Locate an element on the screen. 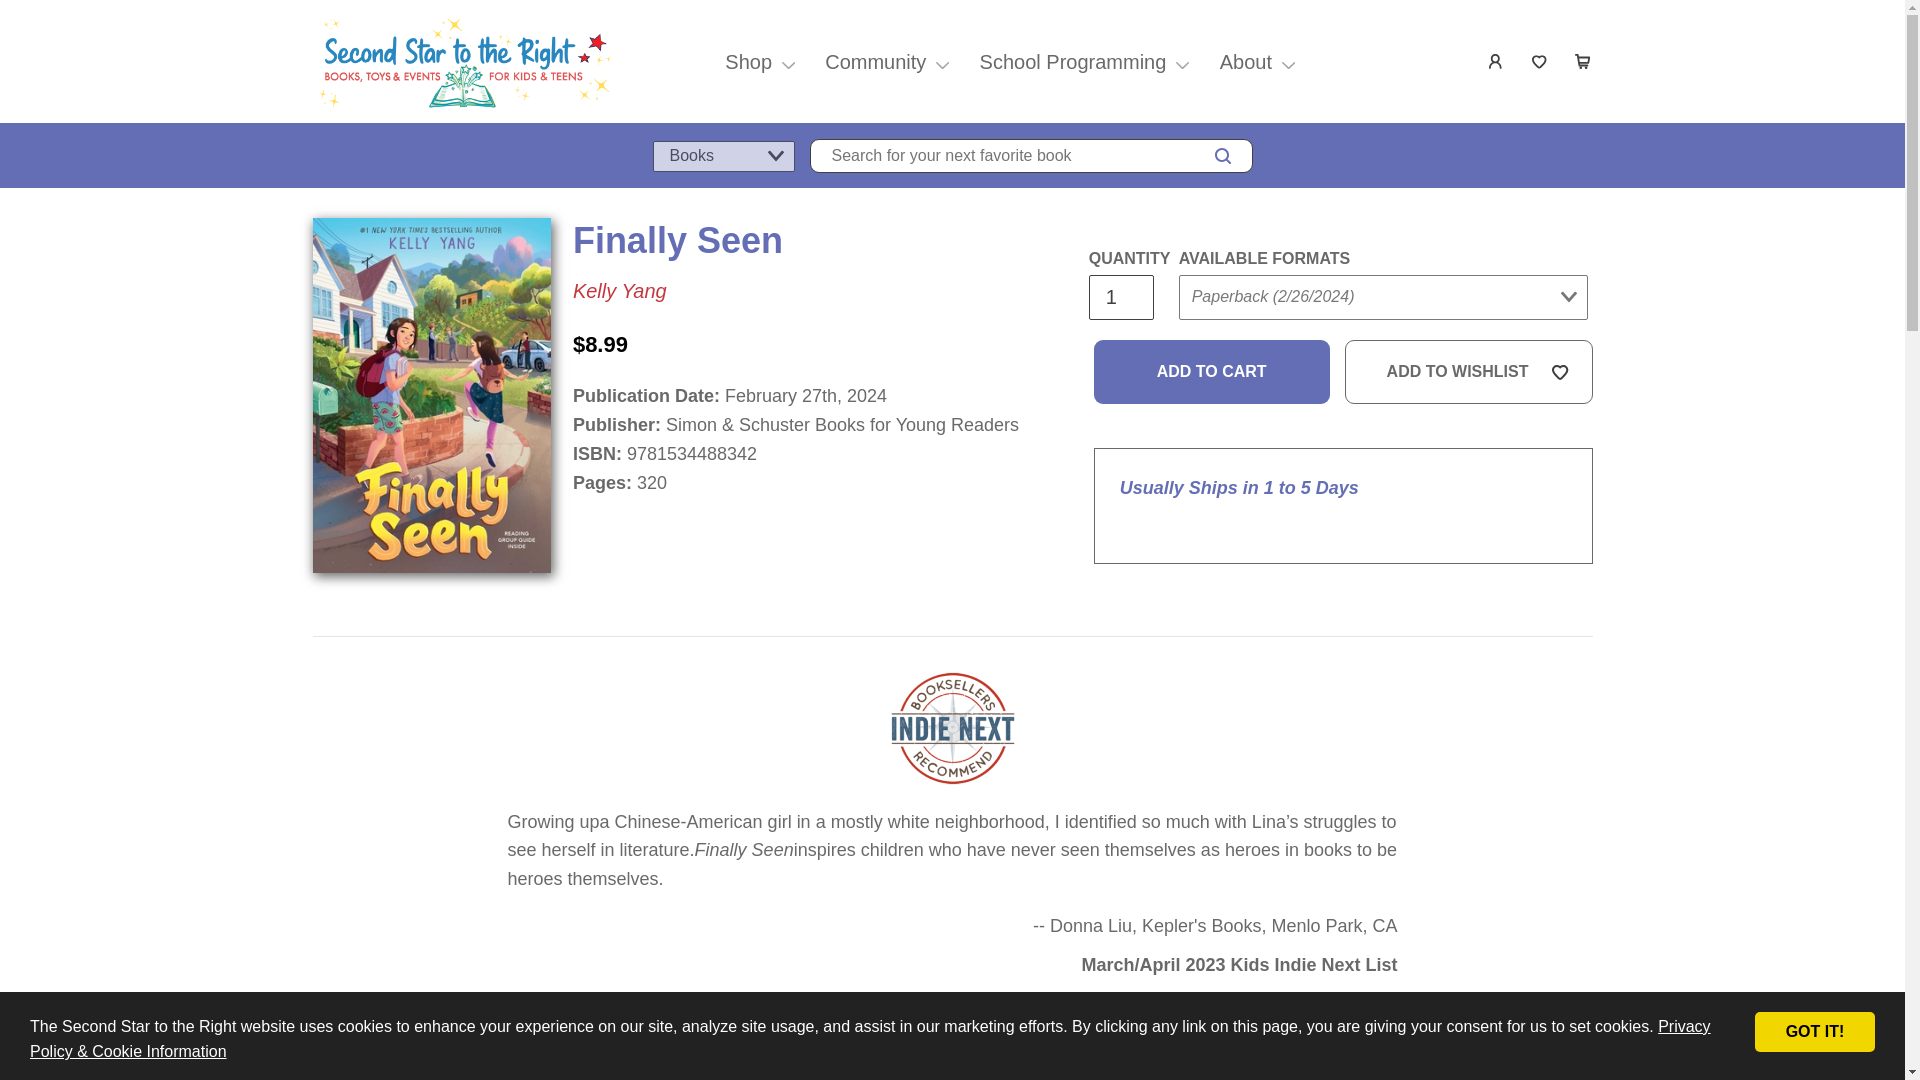 Image resolution: width=1920 pixels, height=1080 pixels. Wishlist is located at coordinates (1540, 62).